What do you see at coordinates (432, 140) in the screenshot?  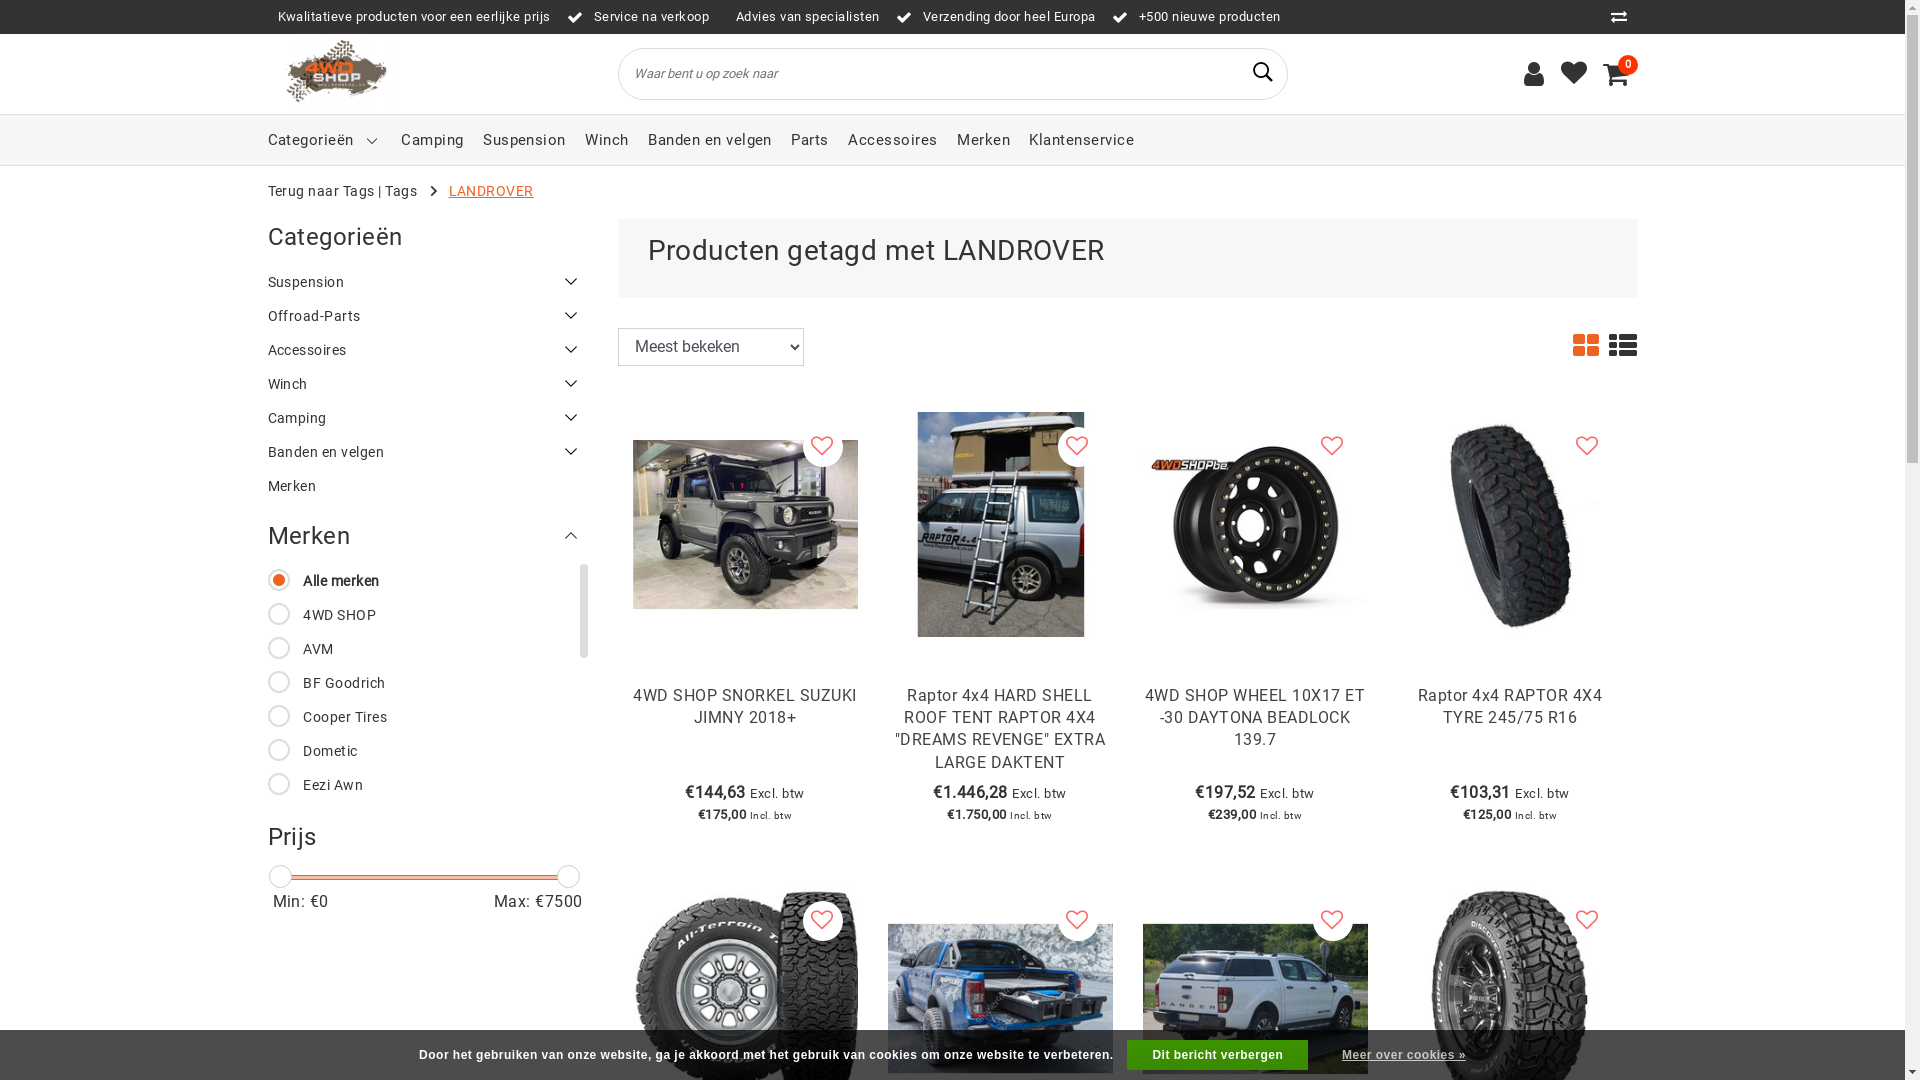 I see `Camping` at bounding box center [432, 140].